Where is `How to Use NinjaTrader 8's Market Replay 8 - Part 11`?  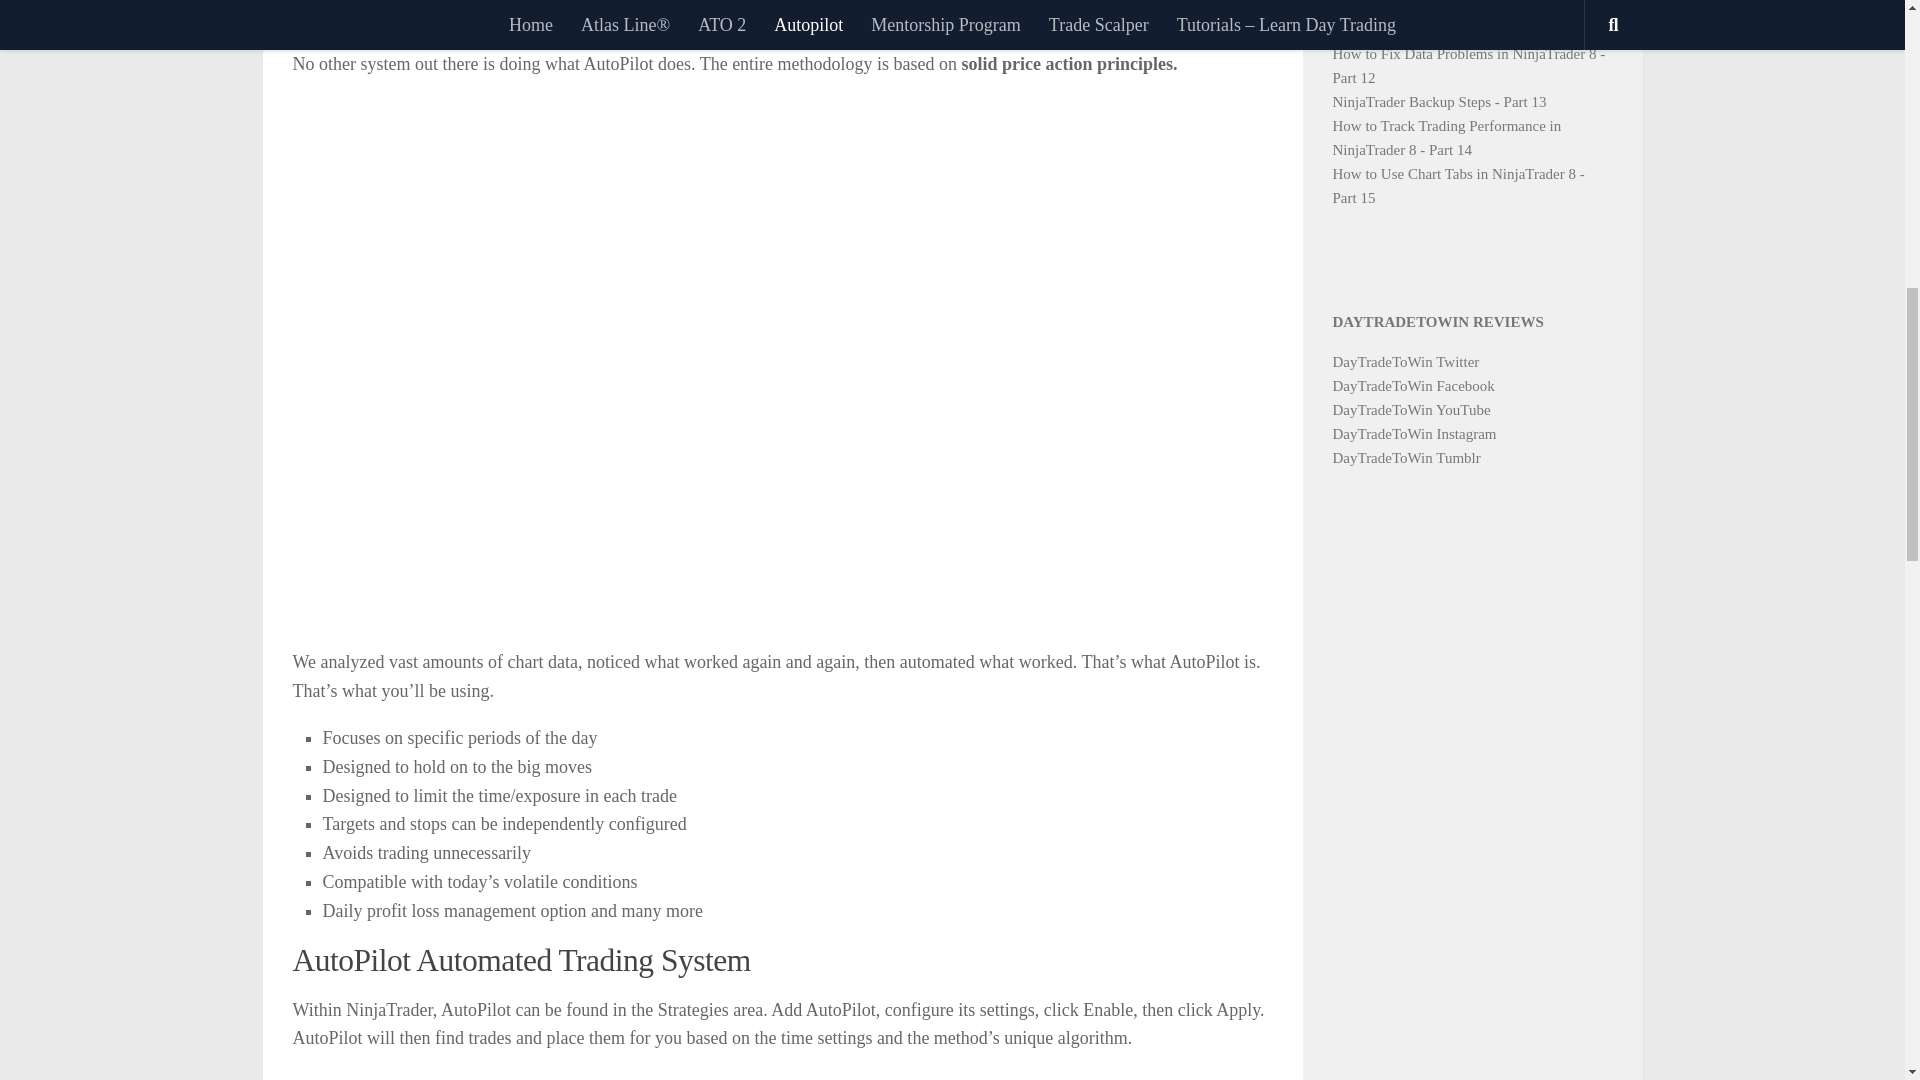 How to Use NinjaTrader 8's Market Replay 8 - Part 11 is located at coordinates (1468, 18).